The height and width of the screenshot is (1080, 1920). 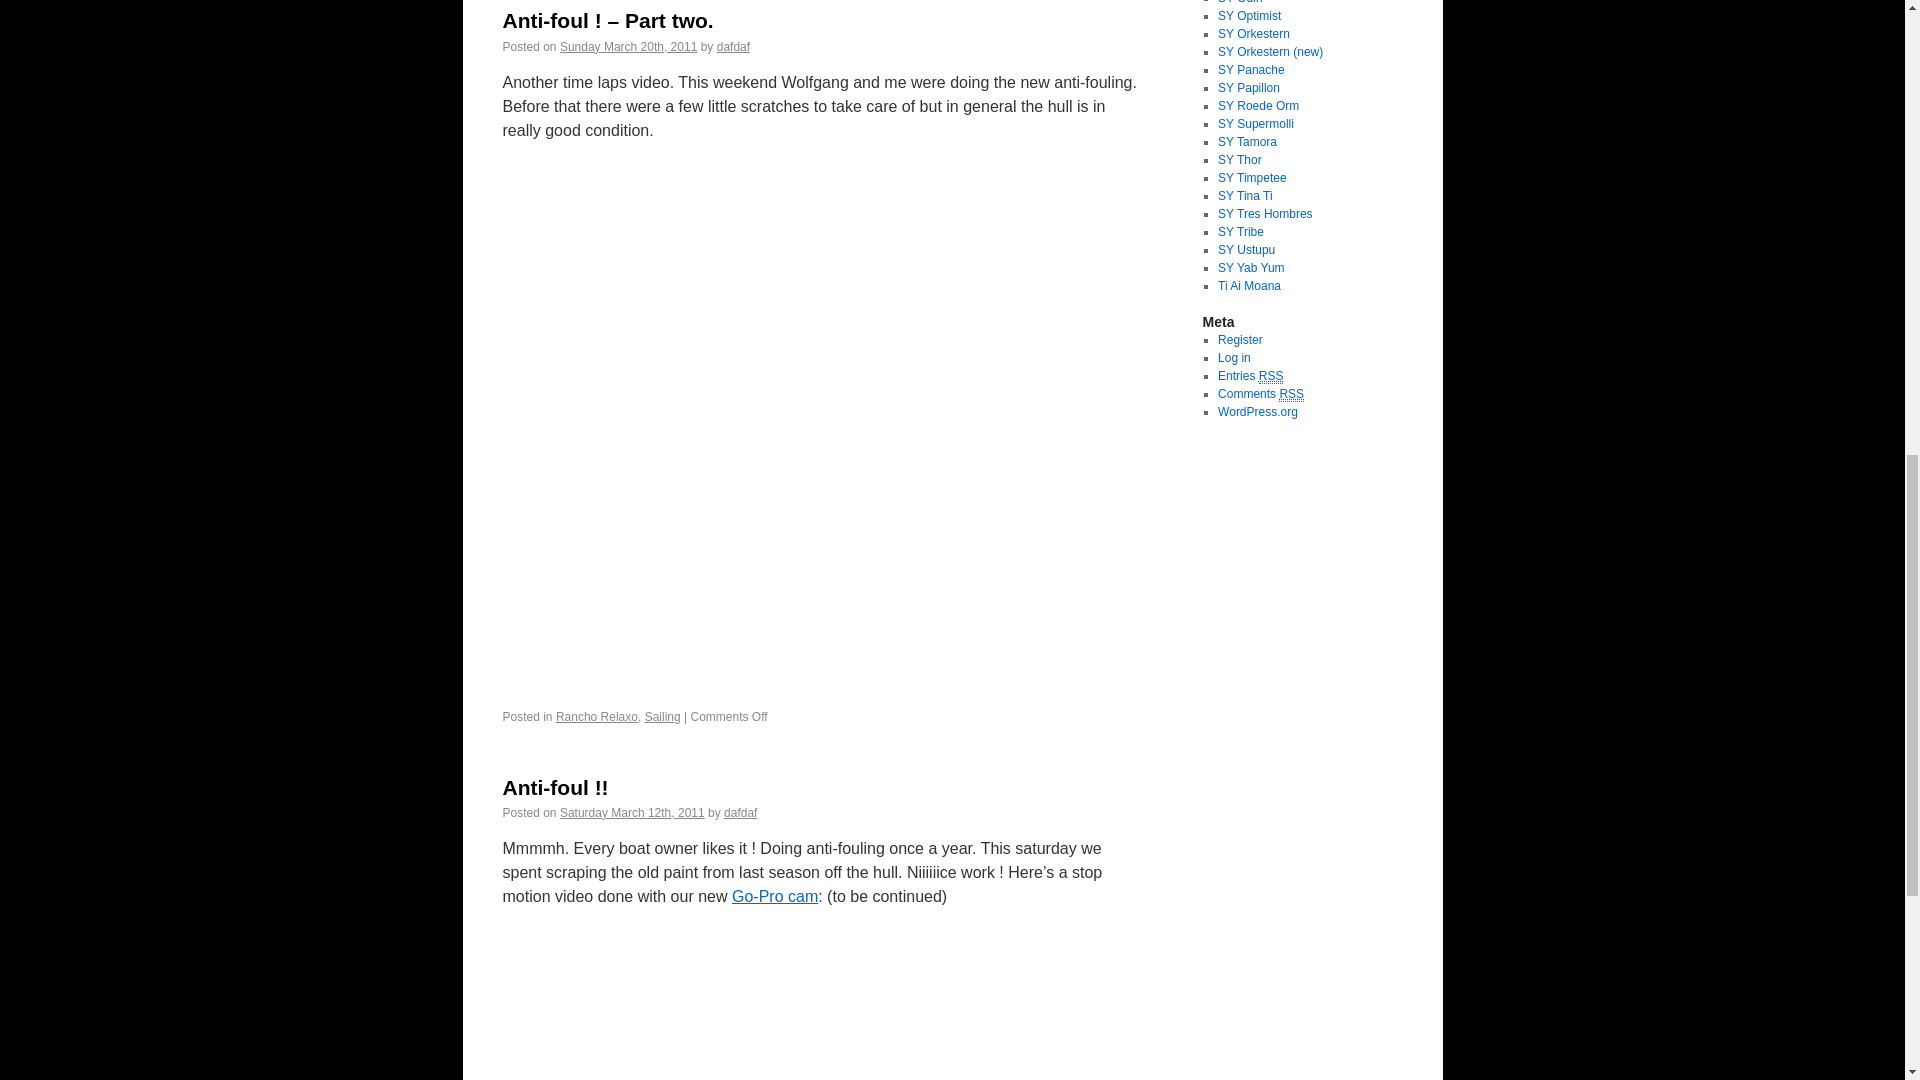 I want to click on Sailing, so click(x=663, y=716).